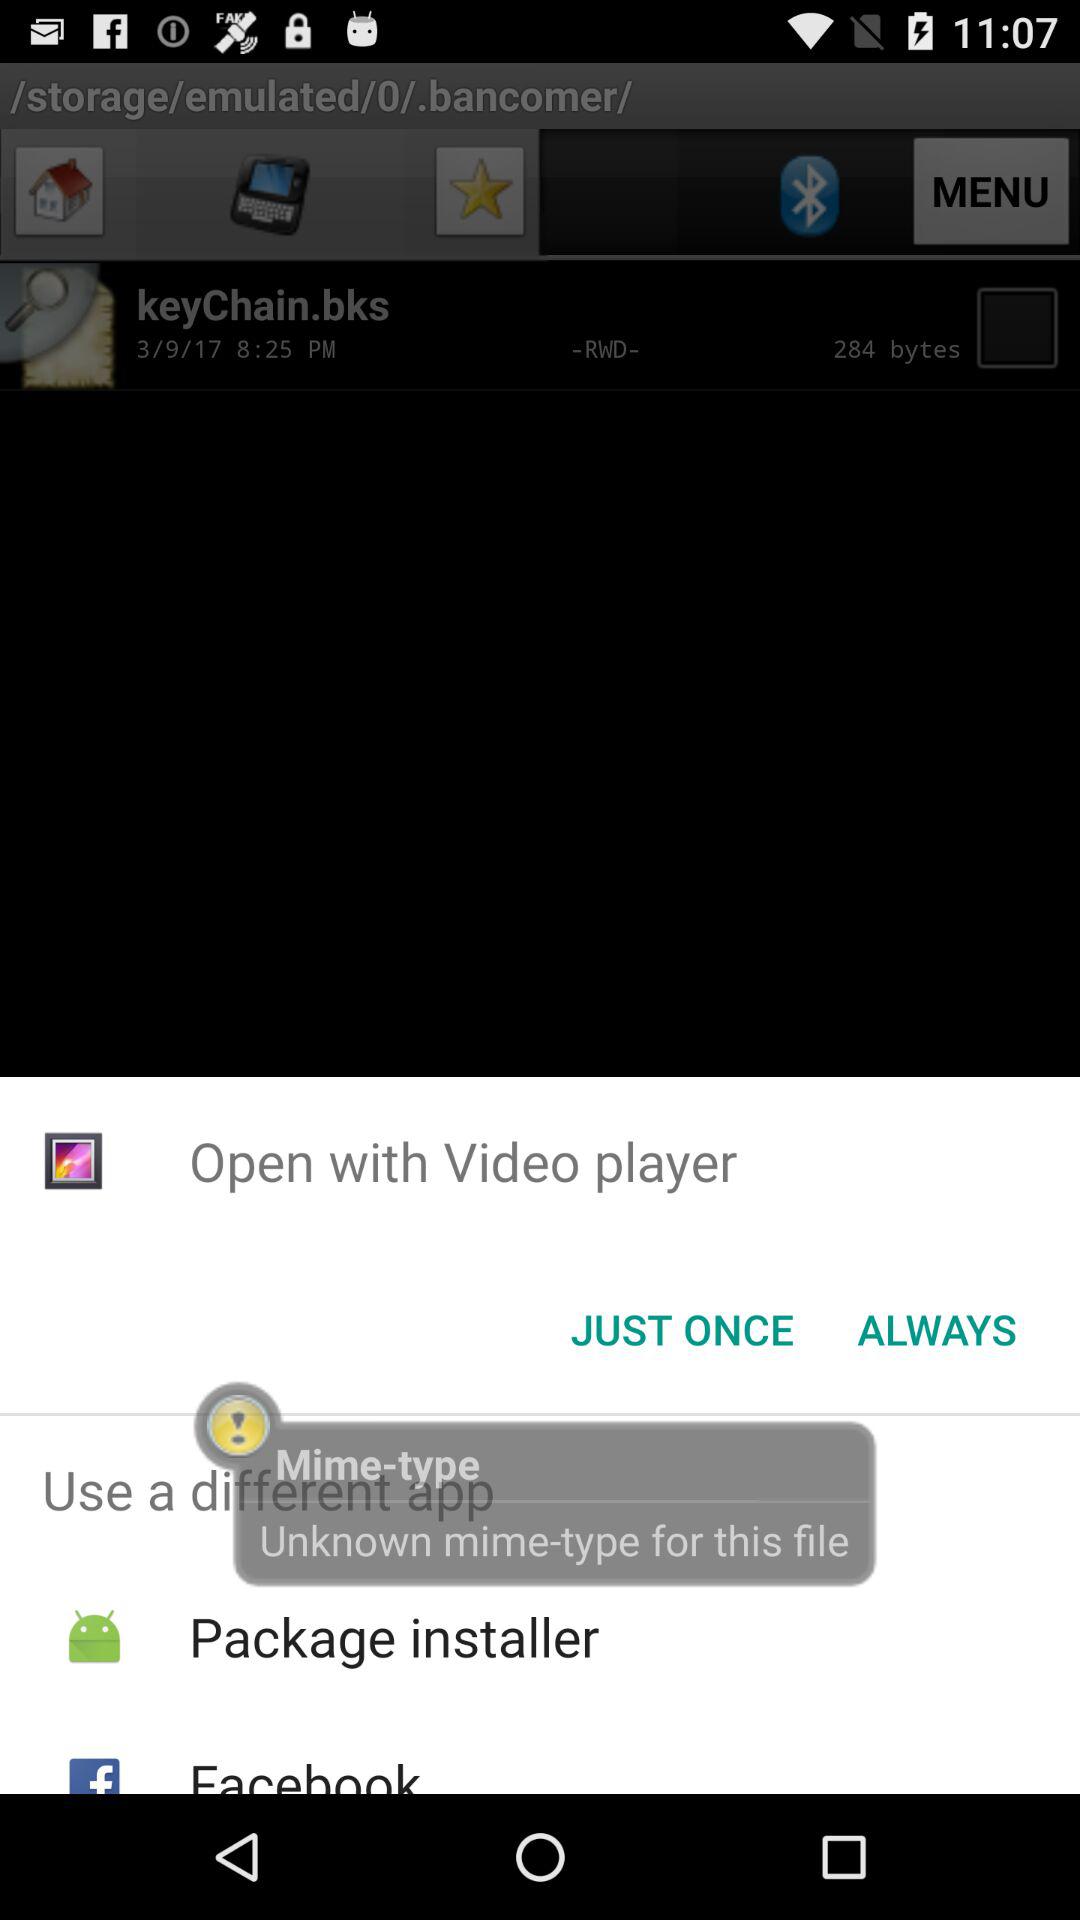 Image resolution: width=1080 pixels, height=1920 pixels. Describe the element at coordinates (304, 1770) in the screenshot. I see `click item below package installer app` at that location.